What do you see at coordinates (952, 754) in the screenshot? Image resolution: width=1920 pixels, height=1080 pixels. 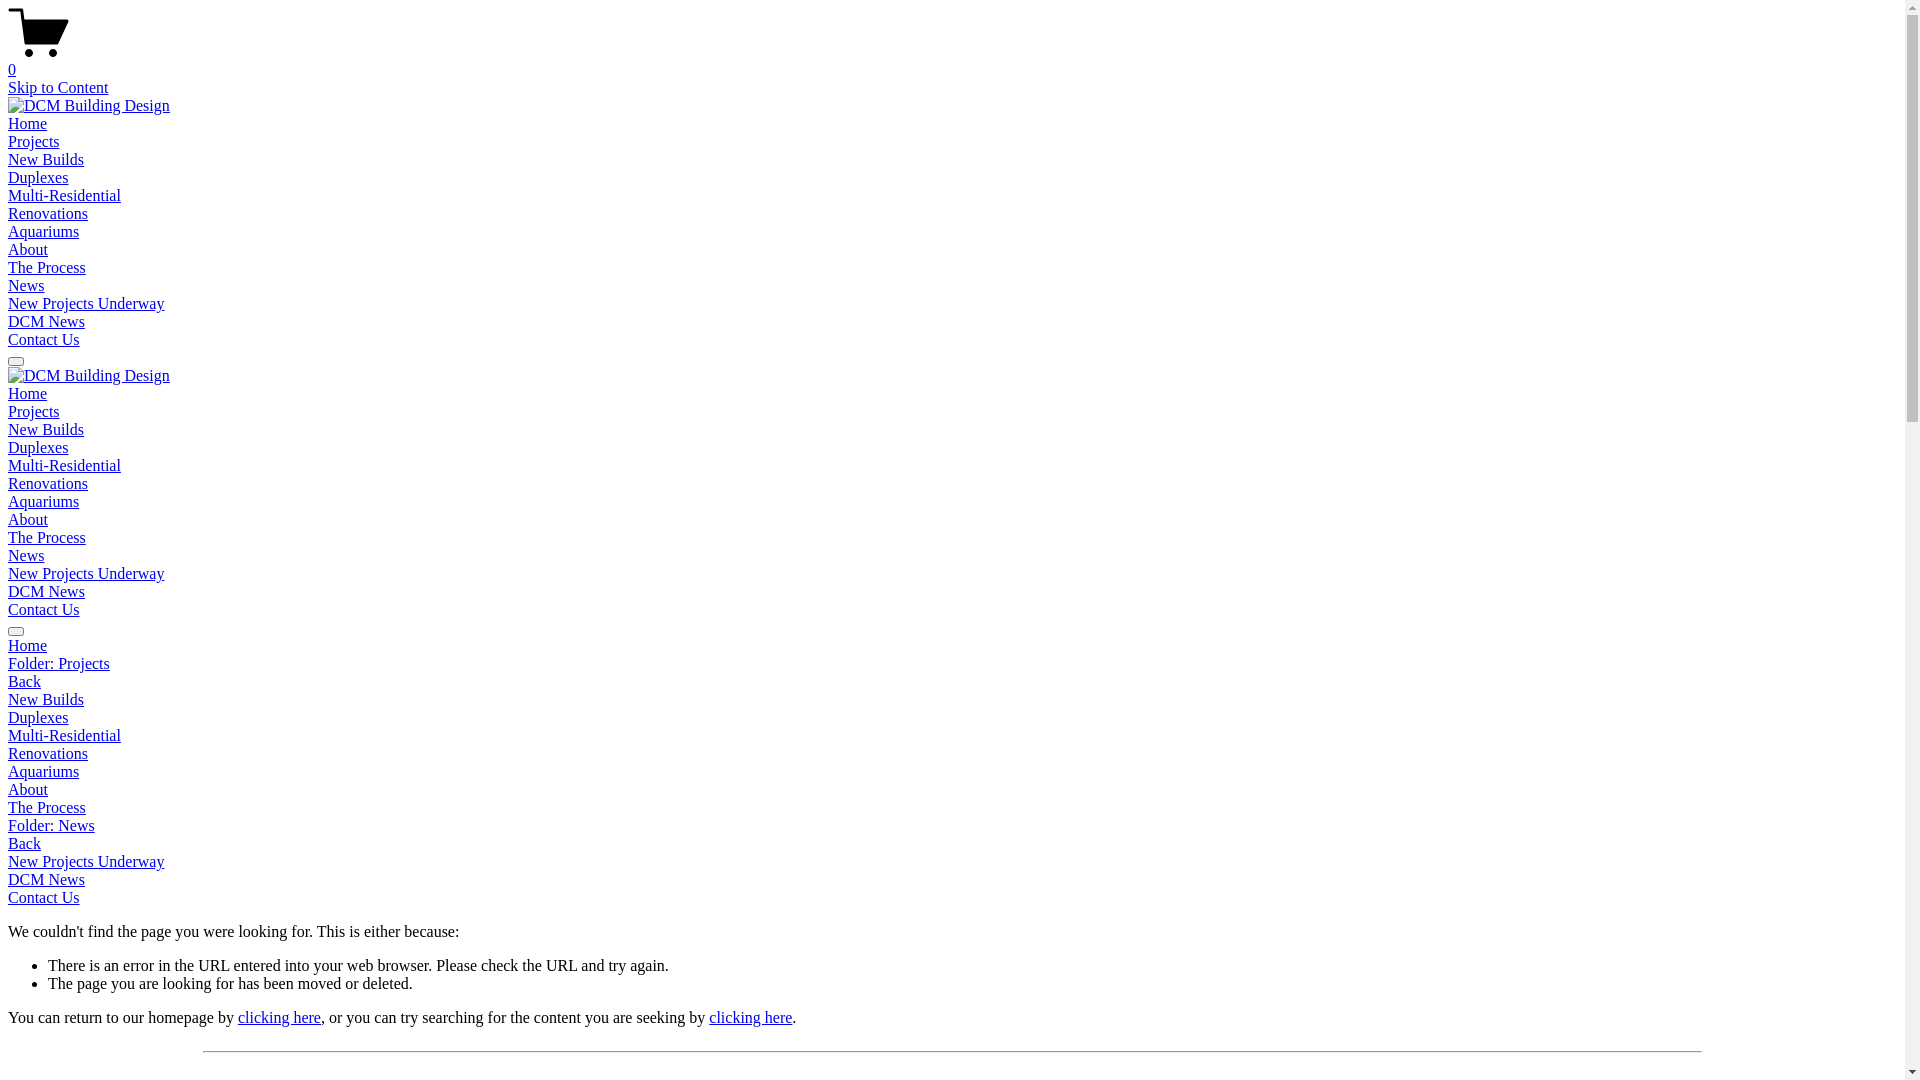 I see `Renovations` at bounding box center [952, 754].